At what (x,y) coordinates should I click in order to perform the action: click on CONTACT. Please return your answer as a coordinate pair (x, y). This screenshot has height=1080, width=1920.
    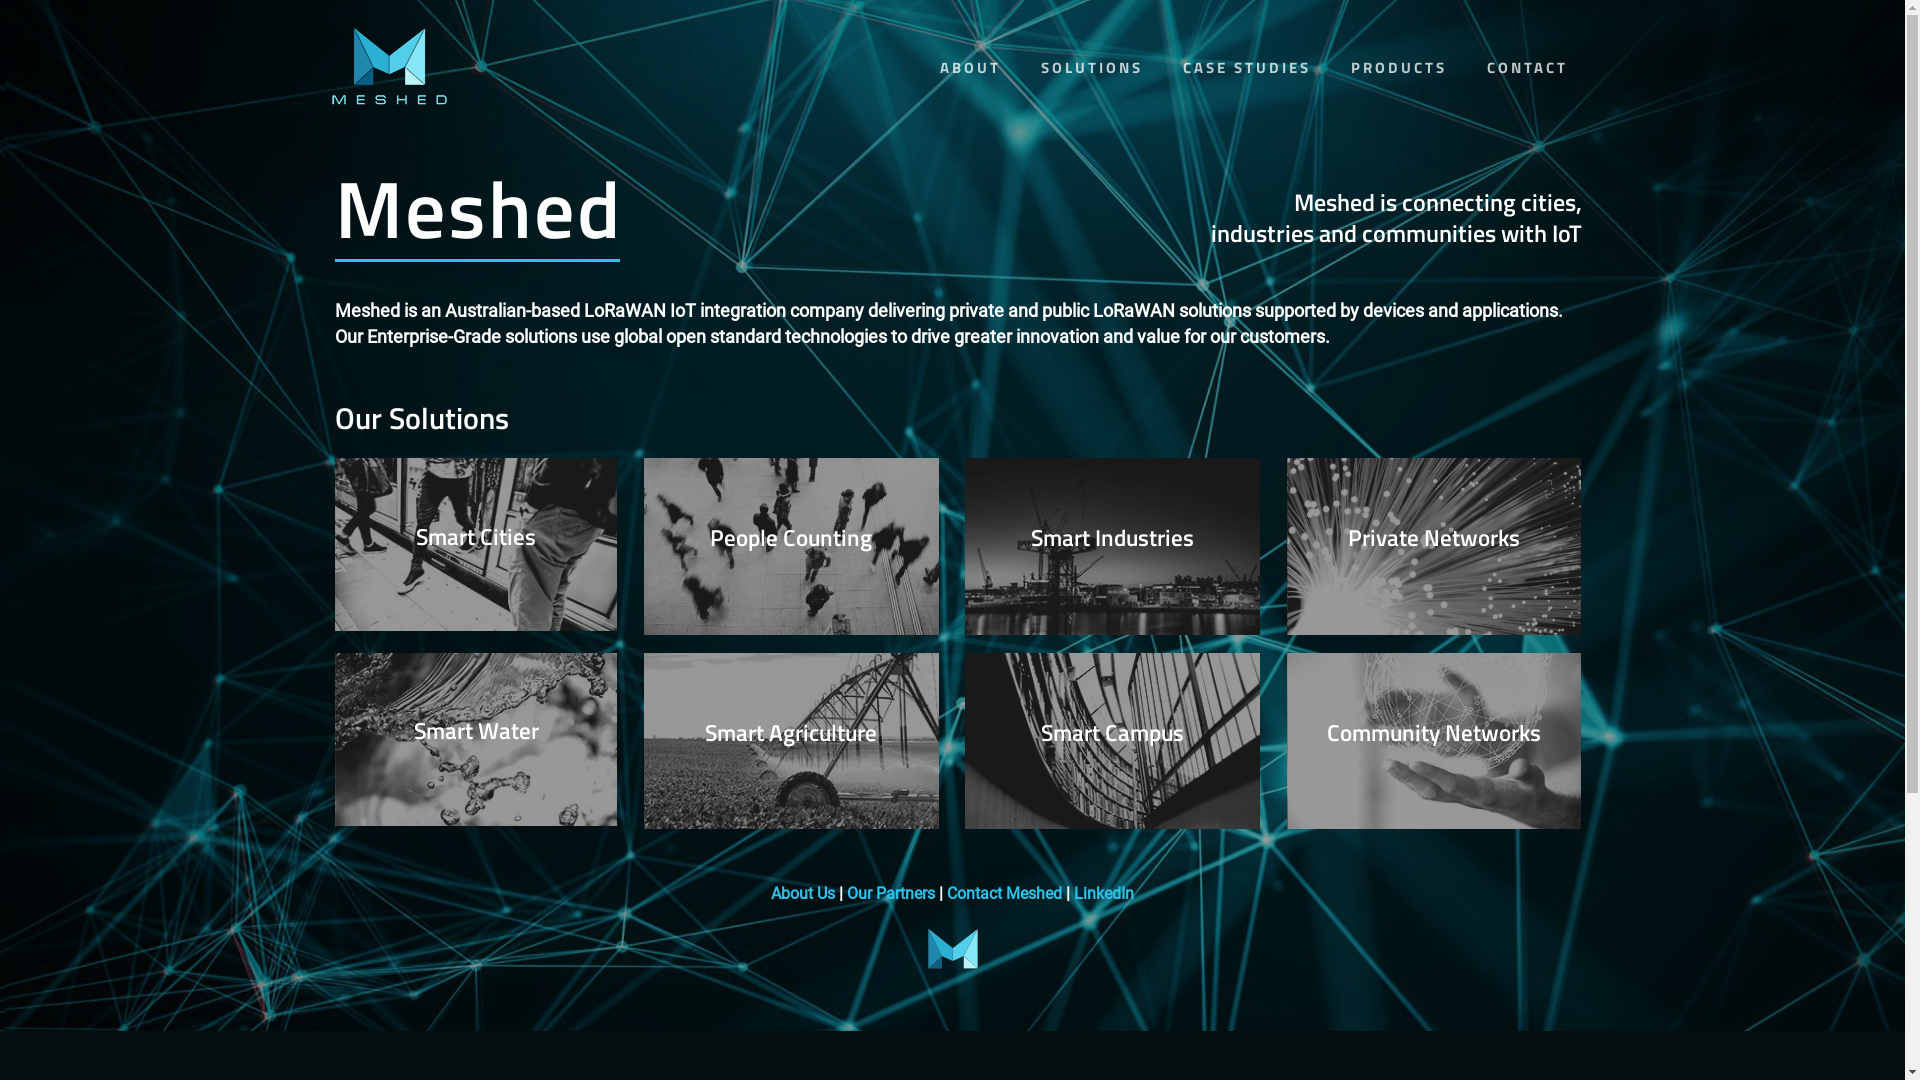
    Looking at the image, I should click on (1526, 82).